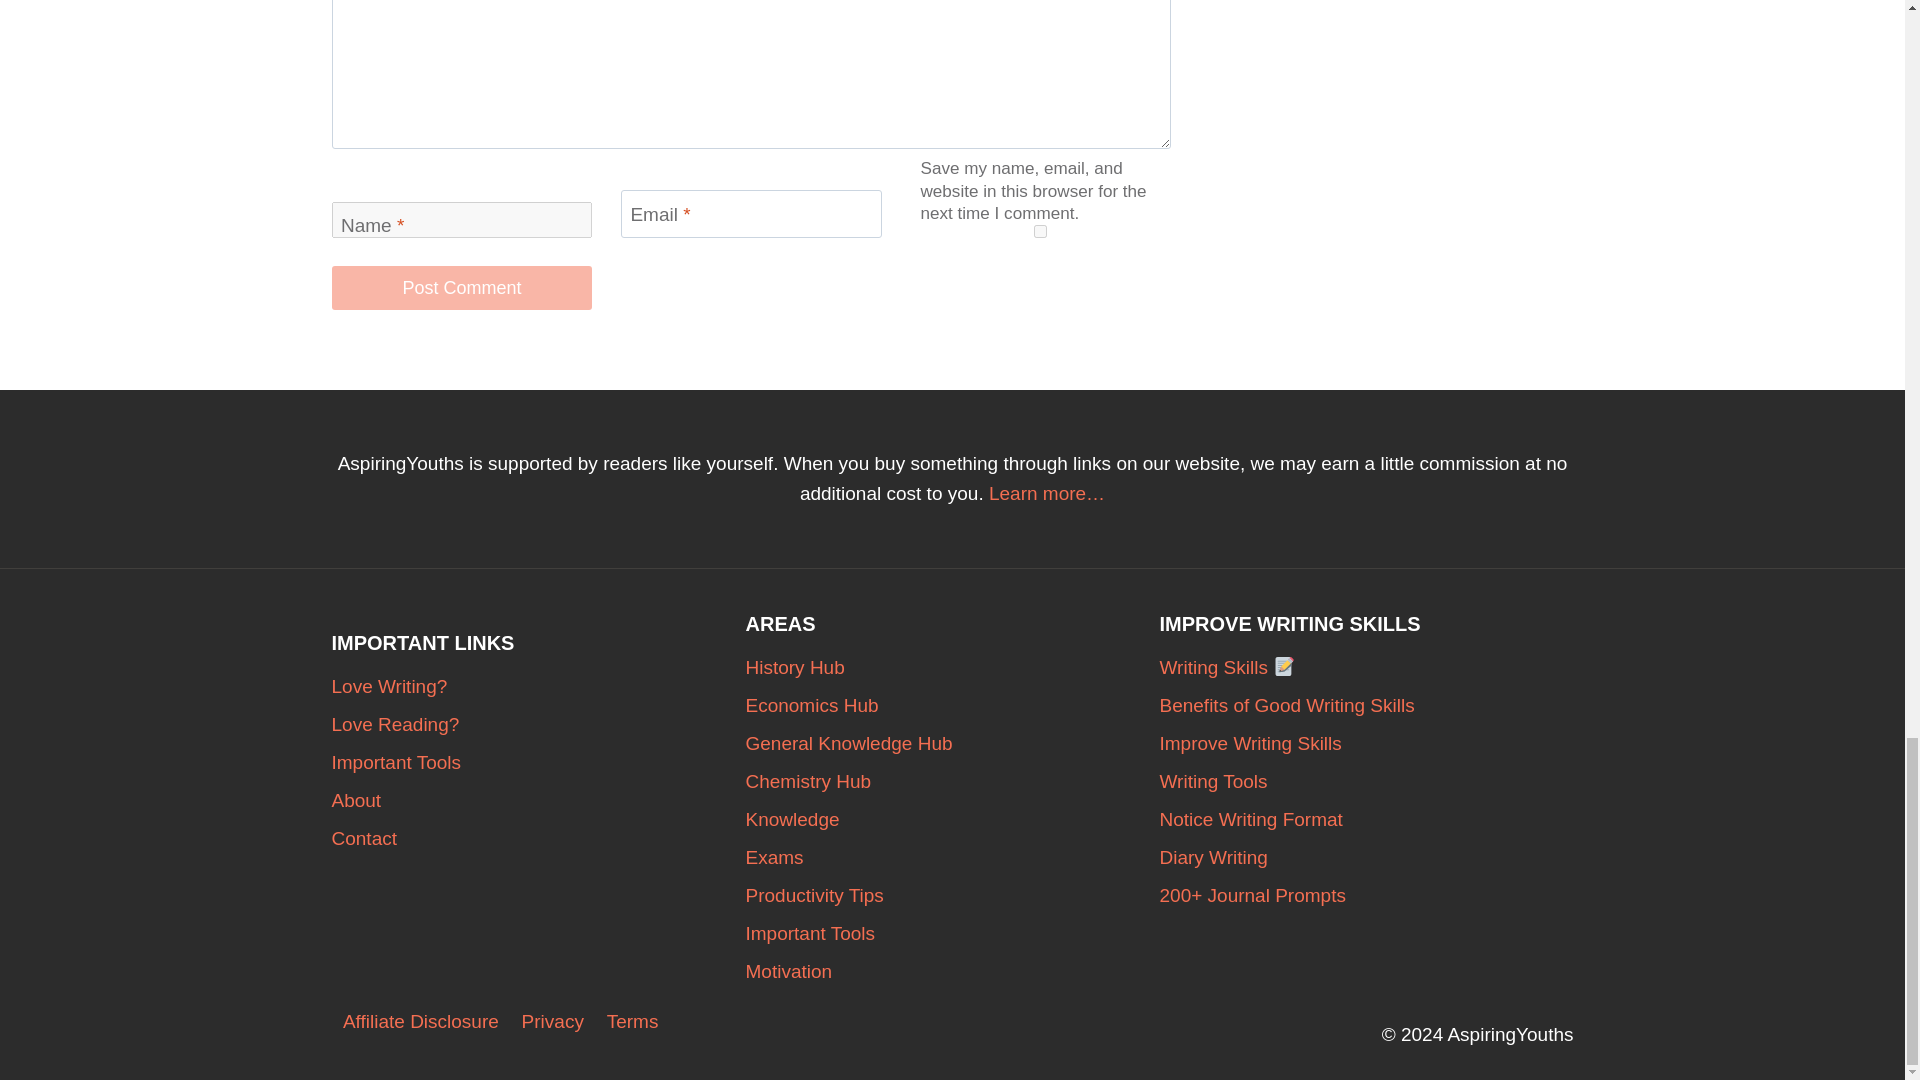  What do you see at coordinates (1040, 230) in the screenshot?
I see `yes` at bounding box center [1040, 230].